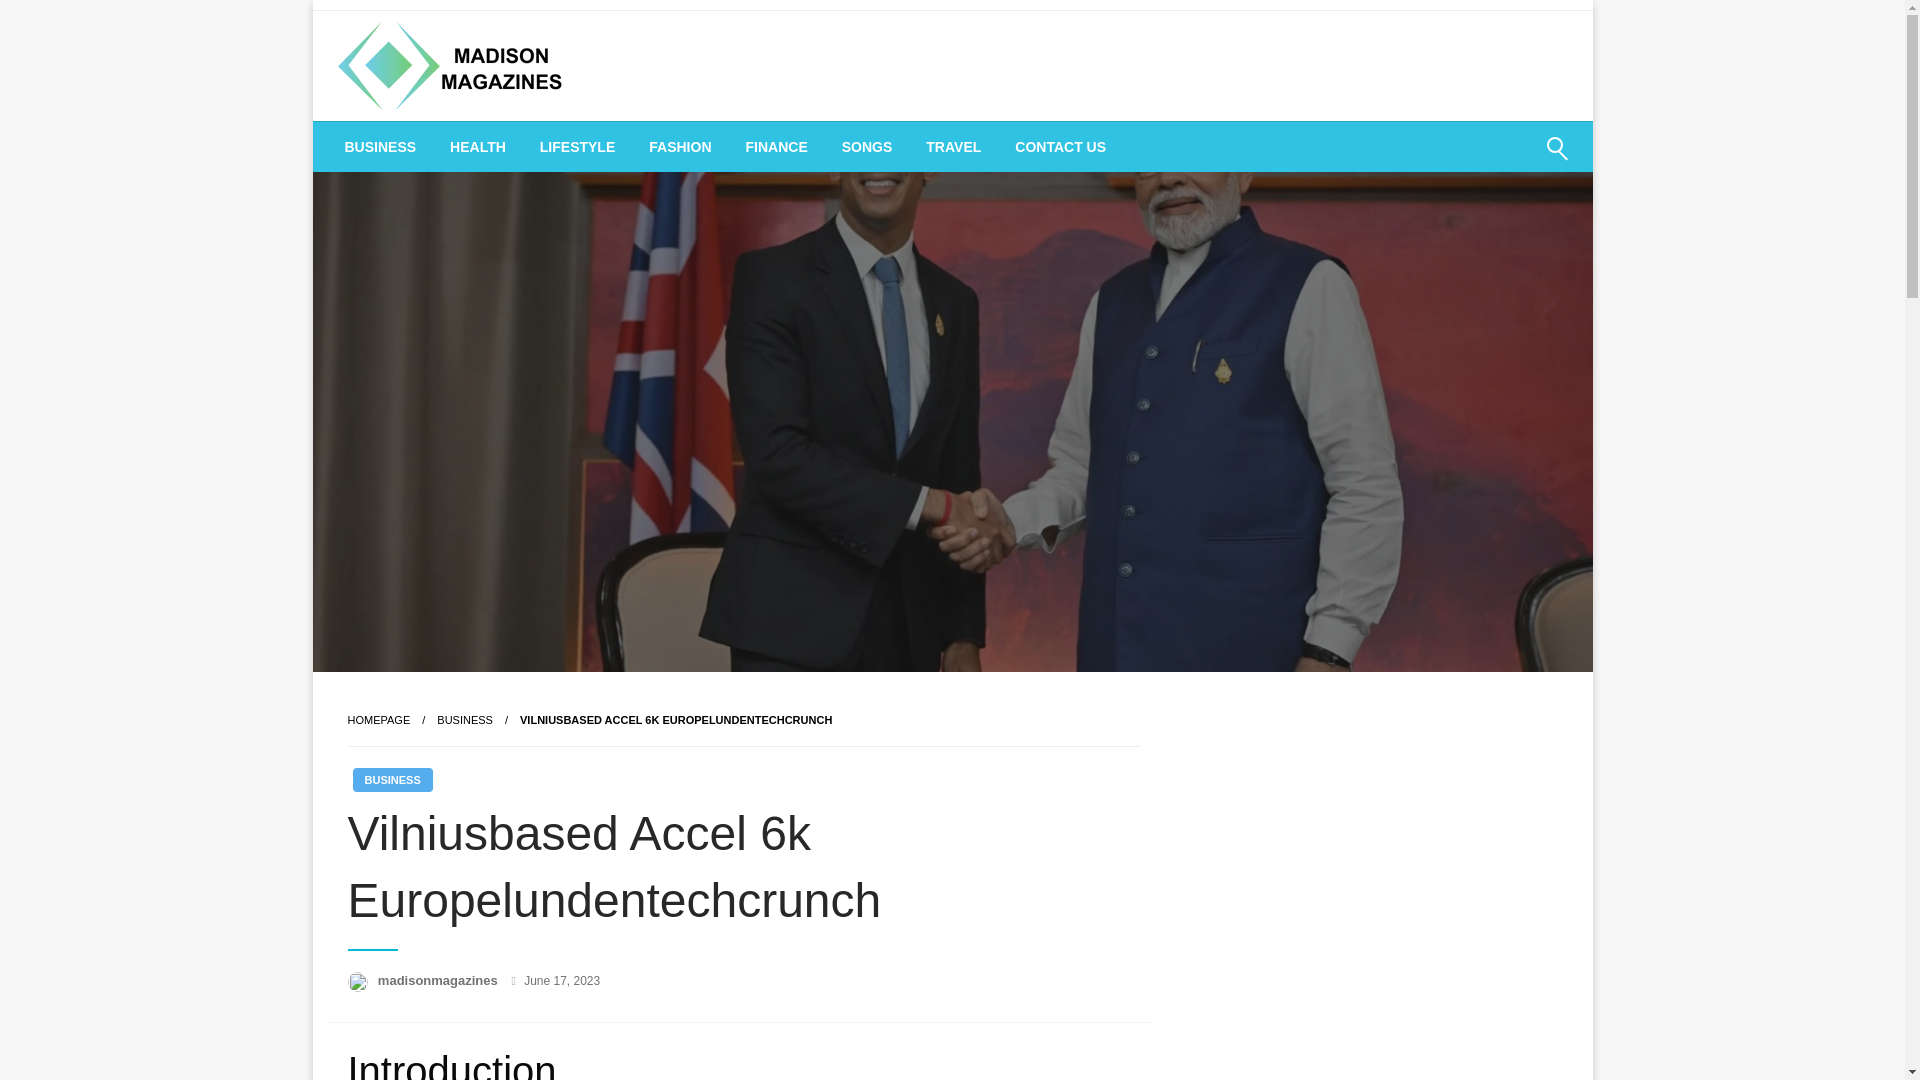 This screenshot has width=1920, height=1080. What do you see at coordinates (679, 146) in the screenshot?
I see `FASHION` at bounding box center [679, 146].